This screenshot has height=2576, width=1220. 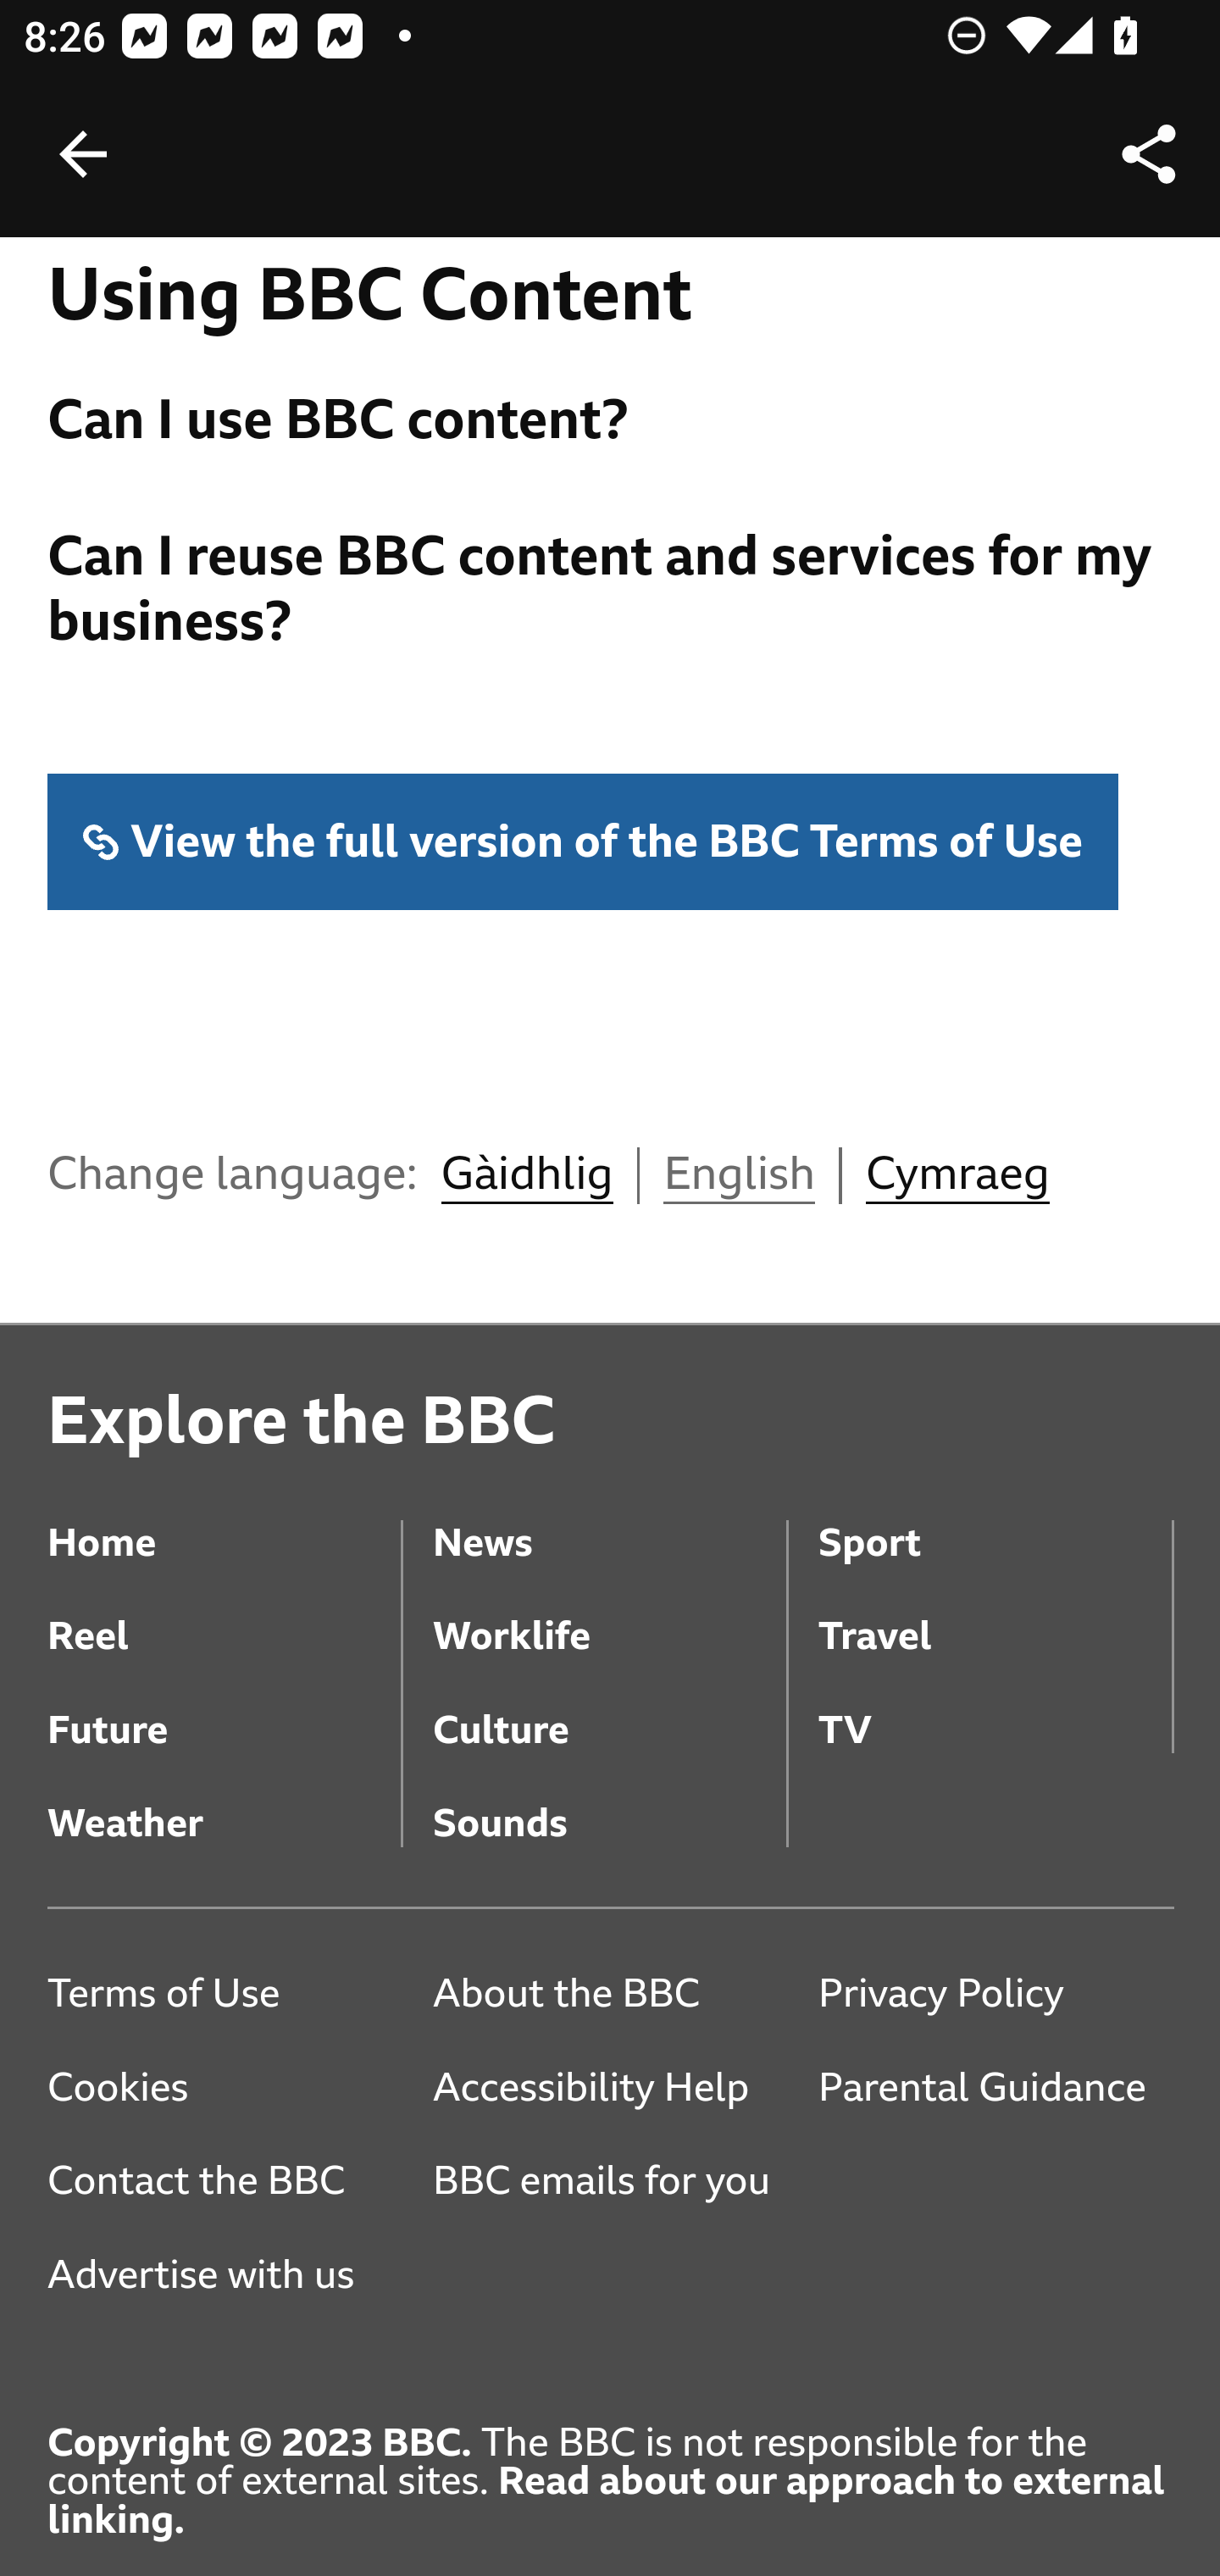 What do you see at coordinates (612, 2185) in the screenshot?
I see `BBC emails for you` at bounding box center [612, 2185].